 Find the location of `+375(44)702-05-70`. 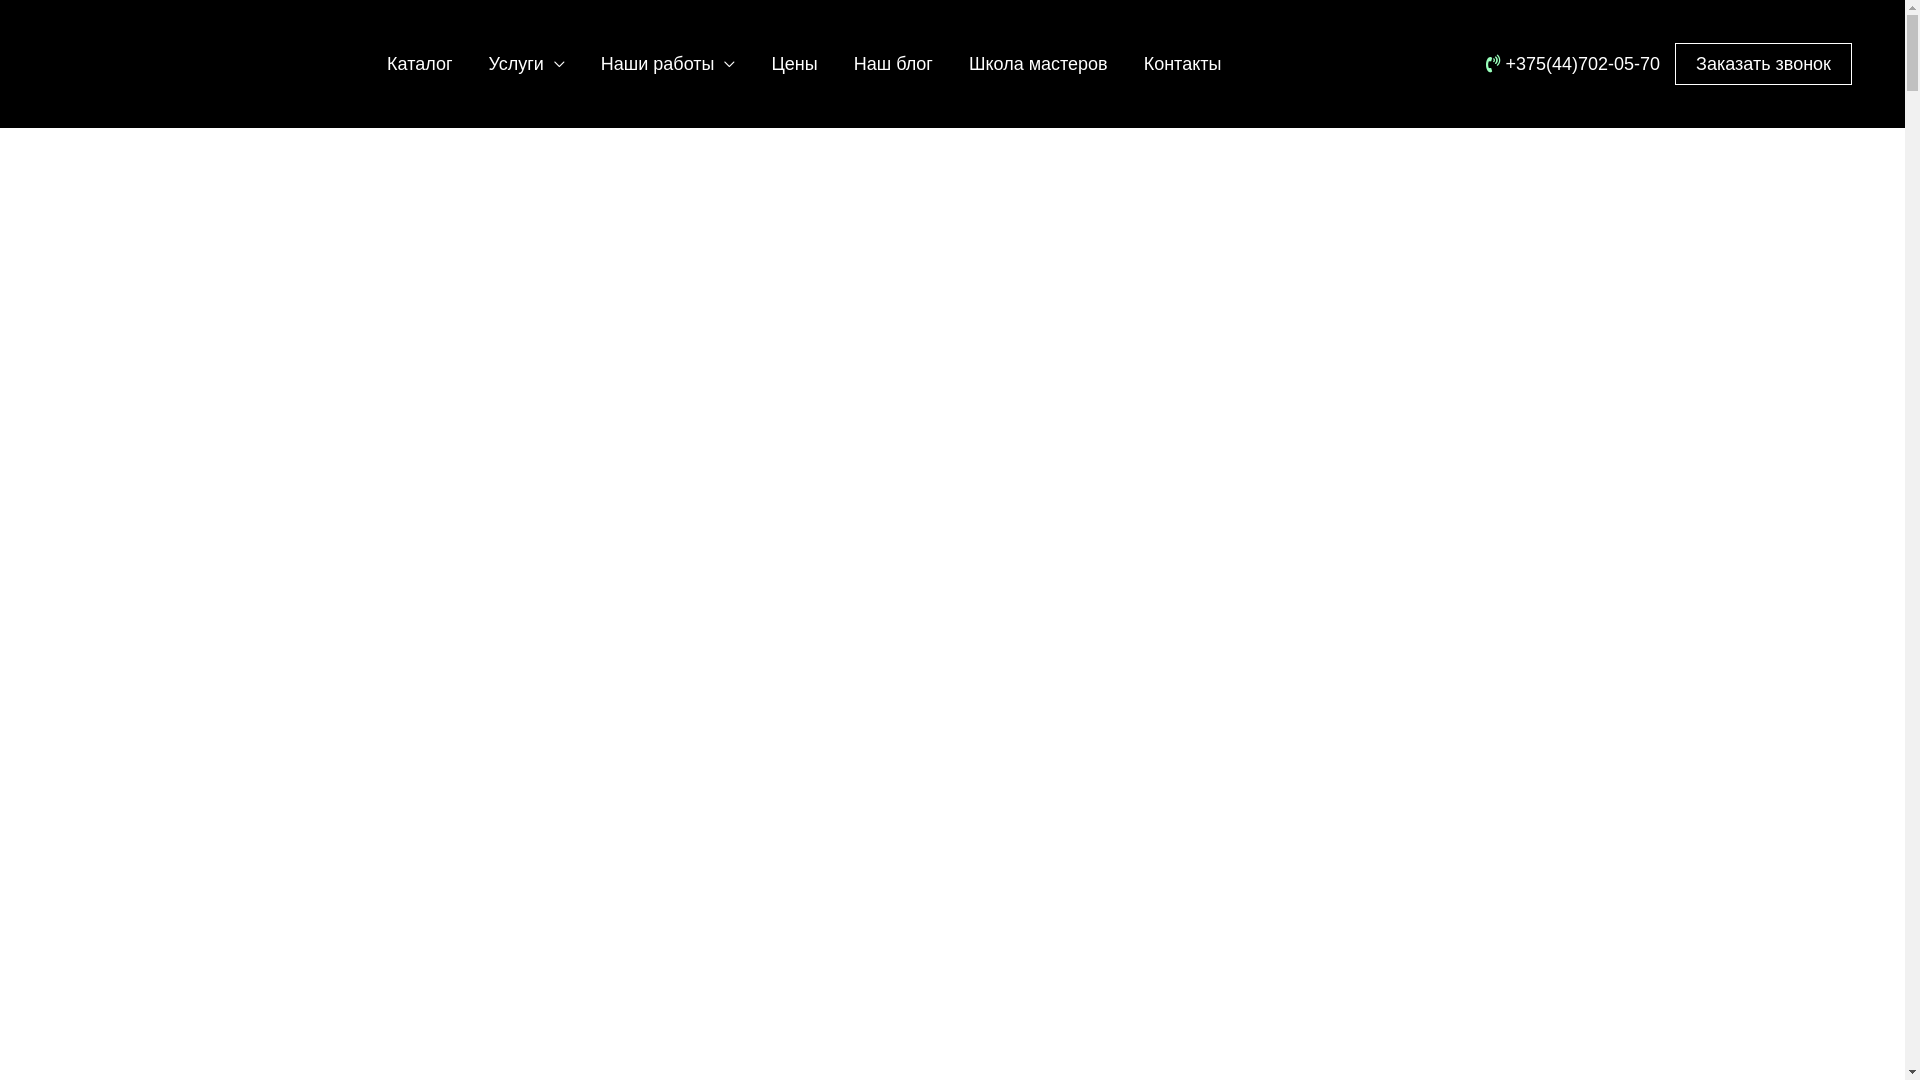

+375(44)702-05-70 is located at coordinates (1576, 64).